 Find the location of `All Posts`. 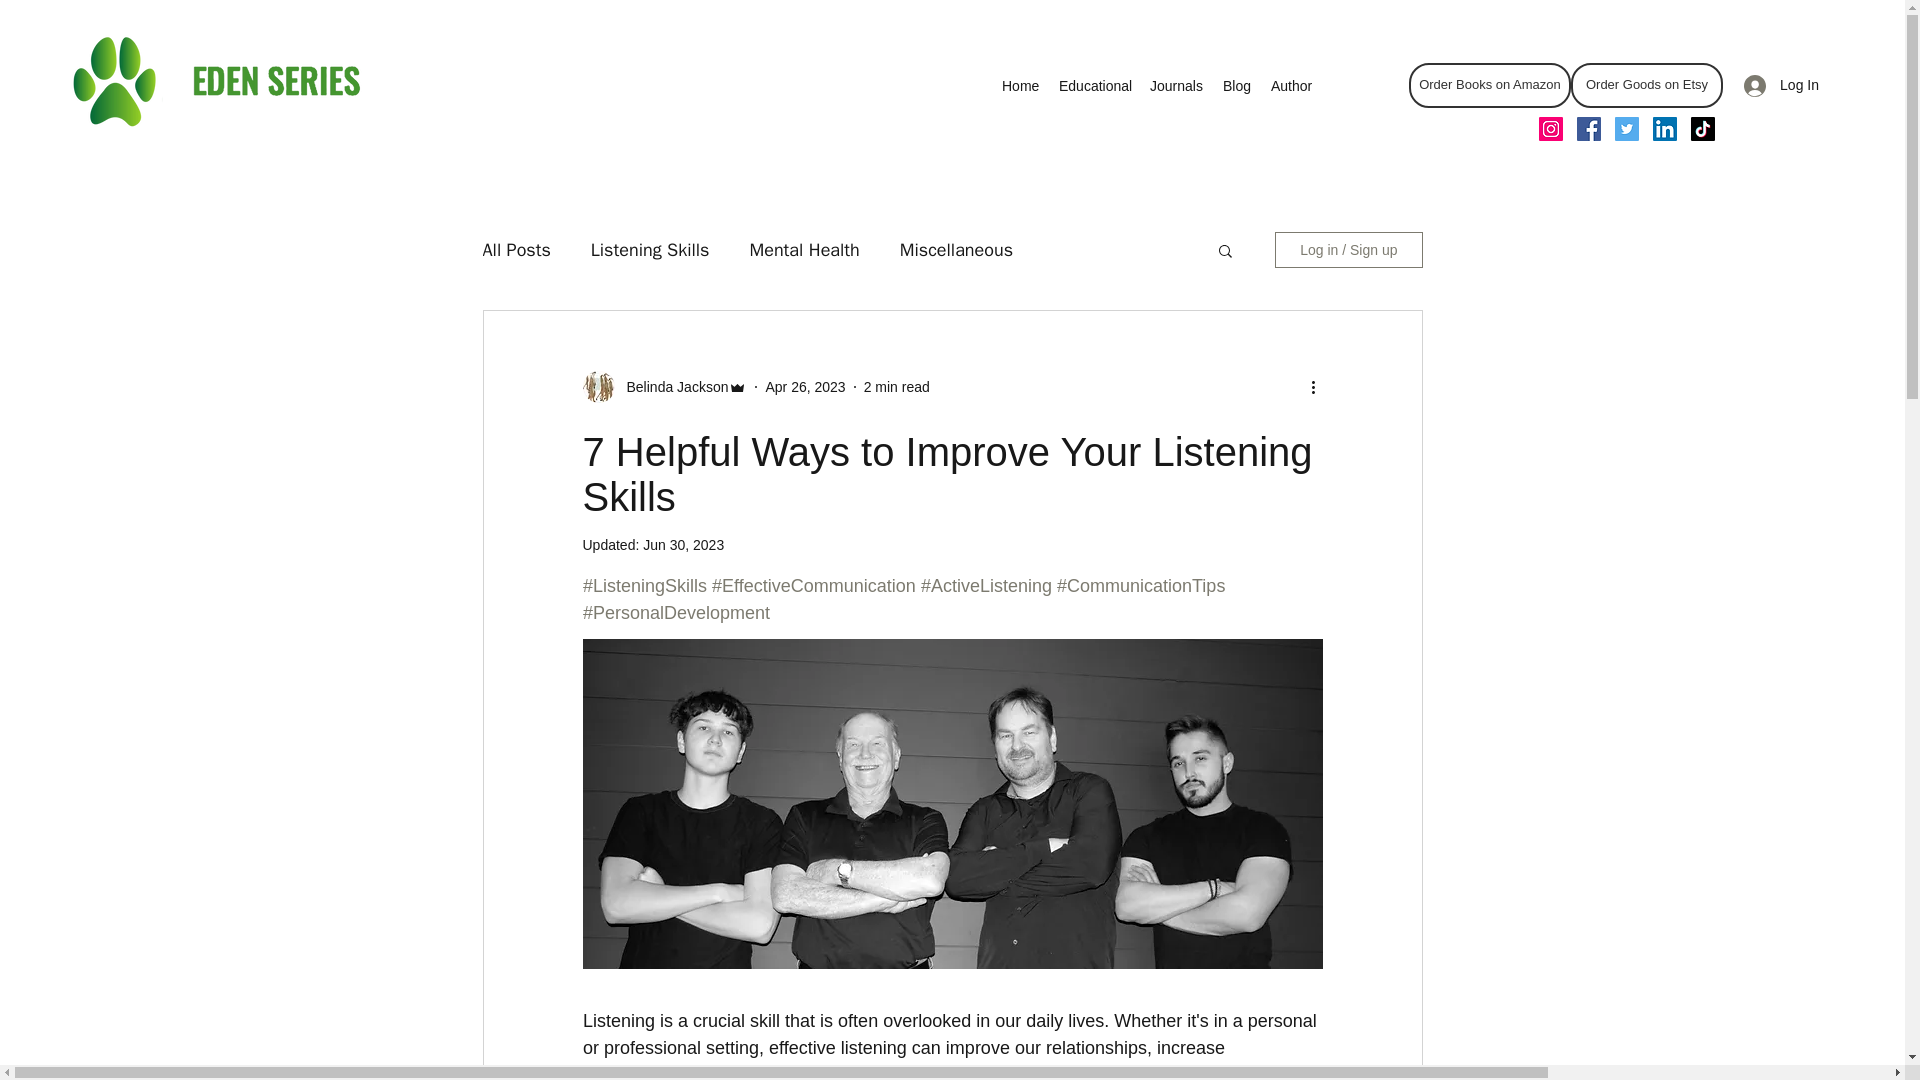

All Posts is located at coordinates (515, 250).